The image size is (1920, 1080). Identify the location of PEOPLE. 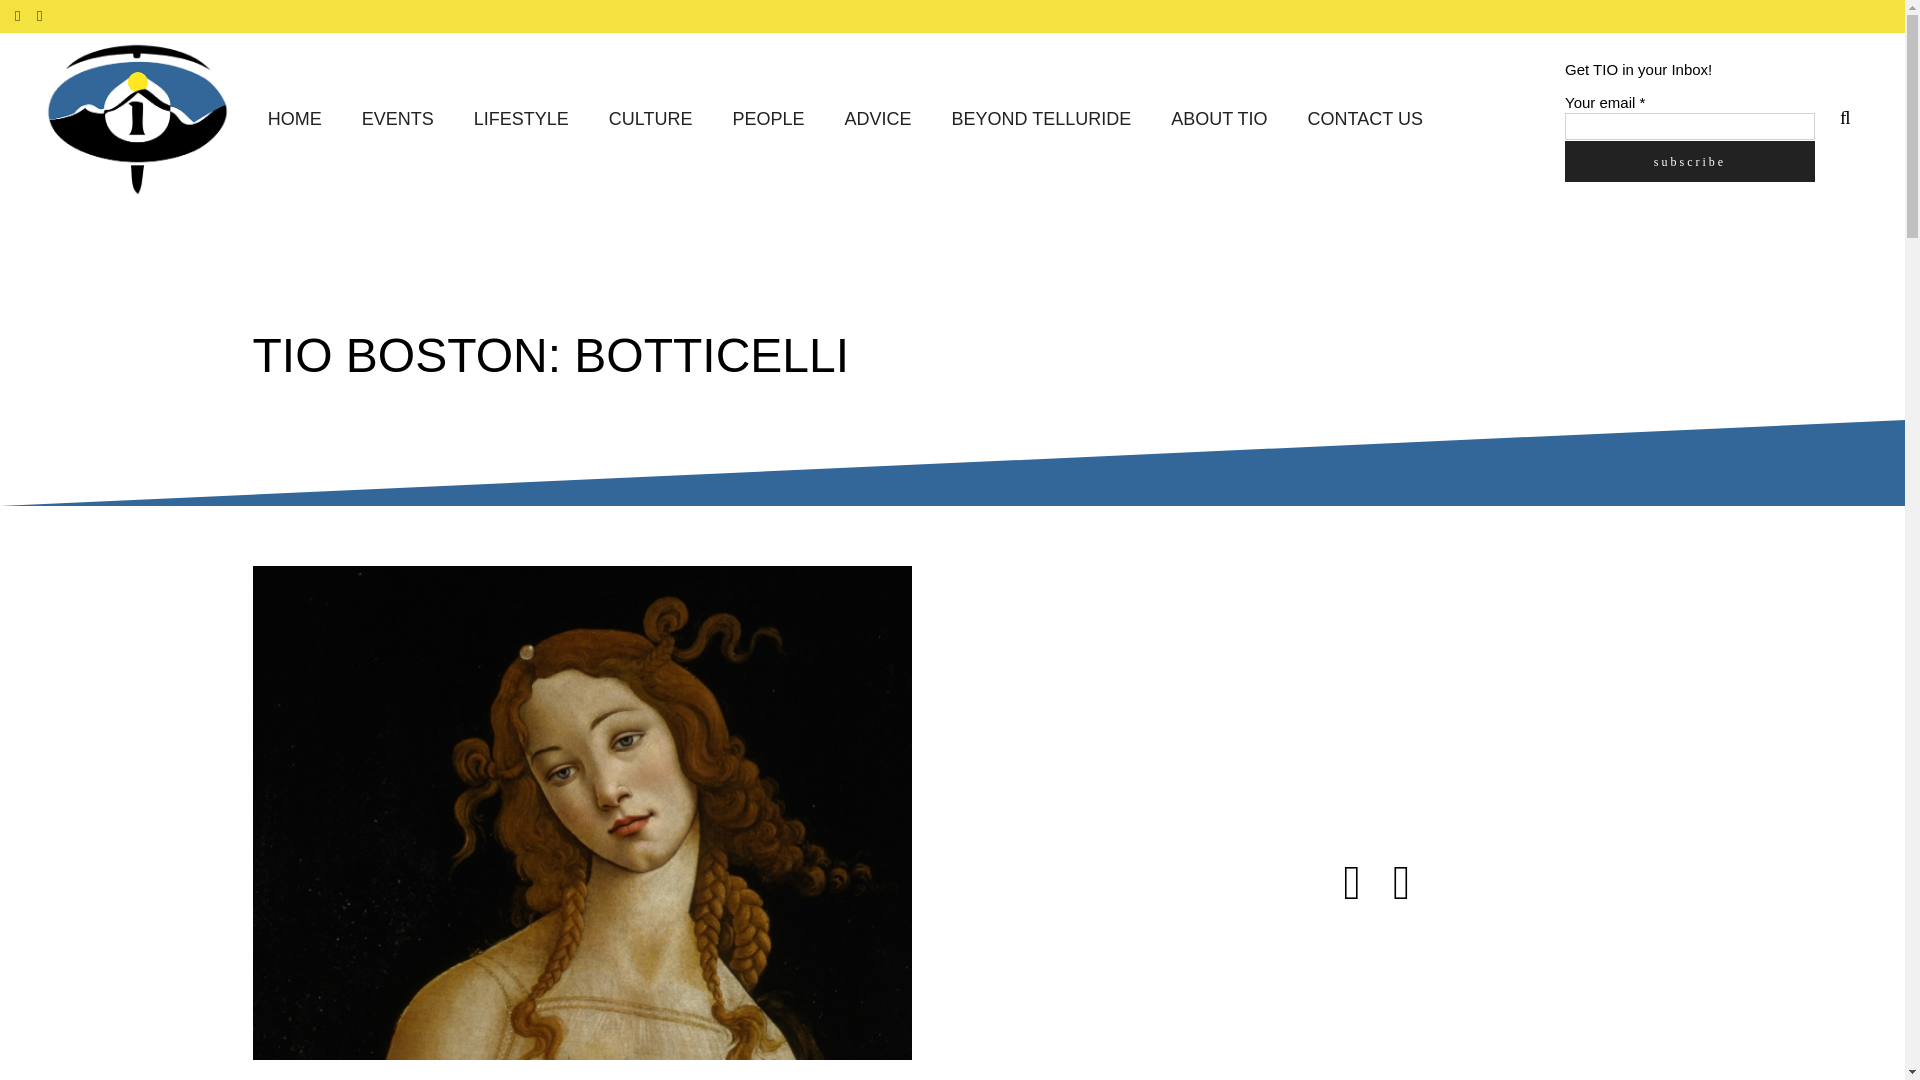
(768, 120).